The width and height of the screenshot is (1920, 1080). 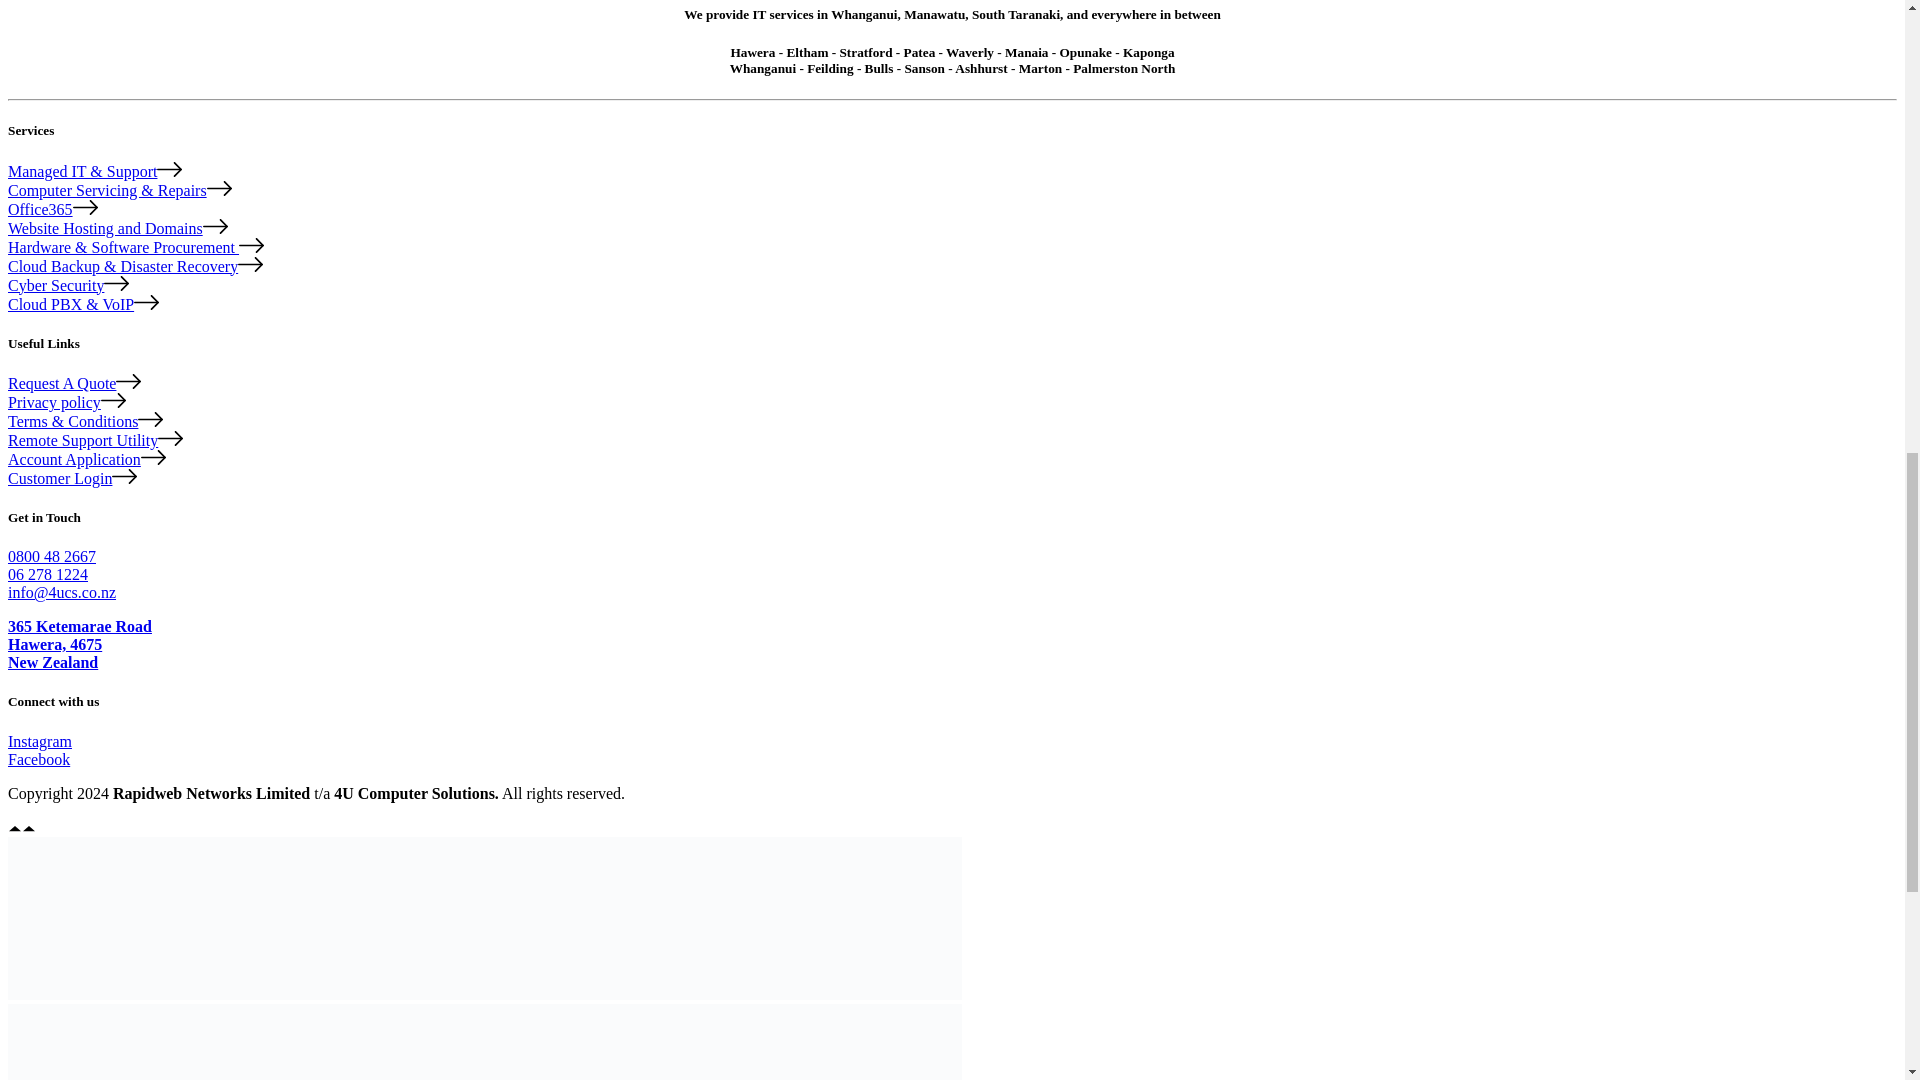 What do you see at coordinates (94, 440) in the screenshot?
I see `Remote Support Utility` at bounding box center [94, 440].